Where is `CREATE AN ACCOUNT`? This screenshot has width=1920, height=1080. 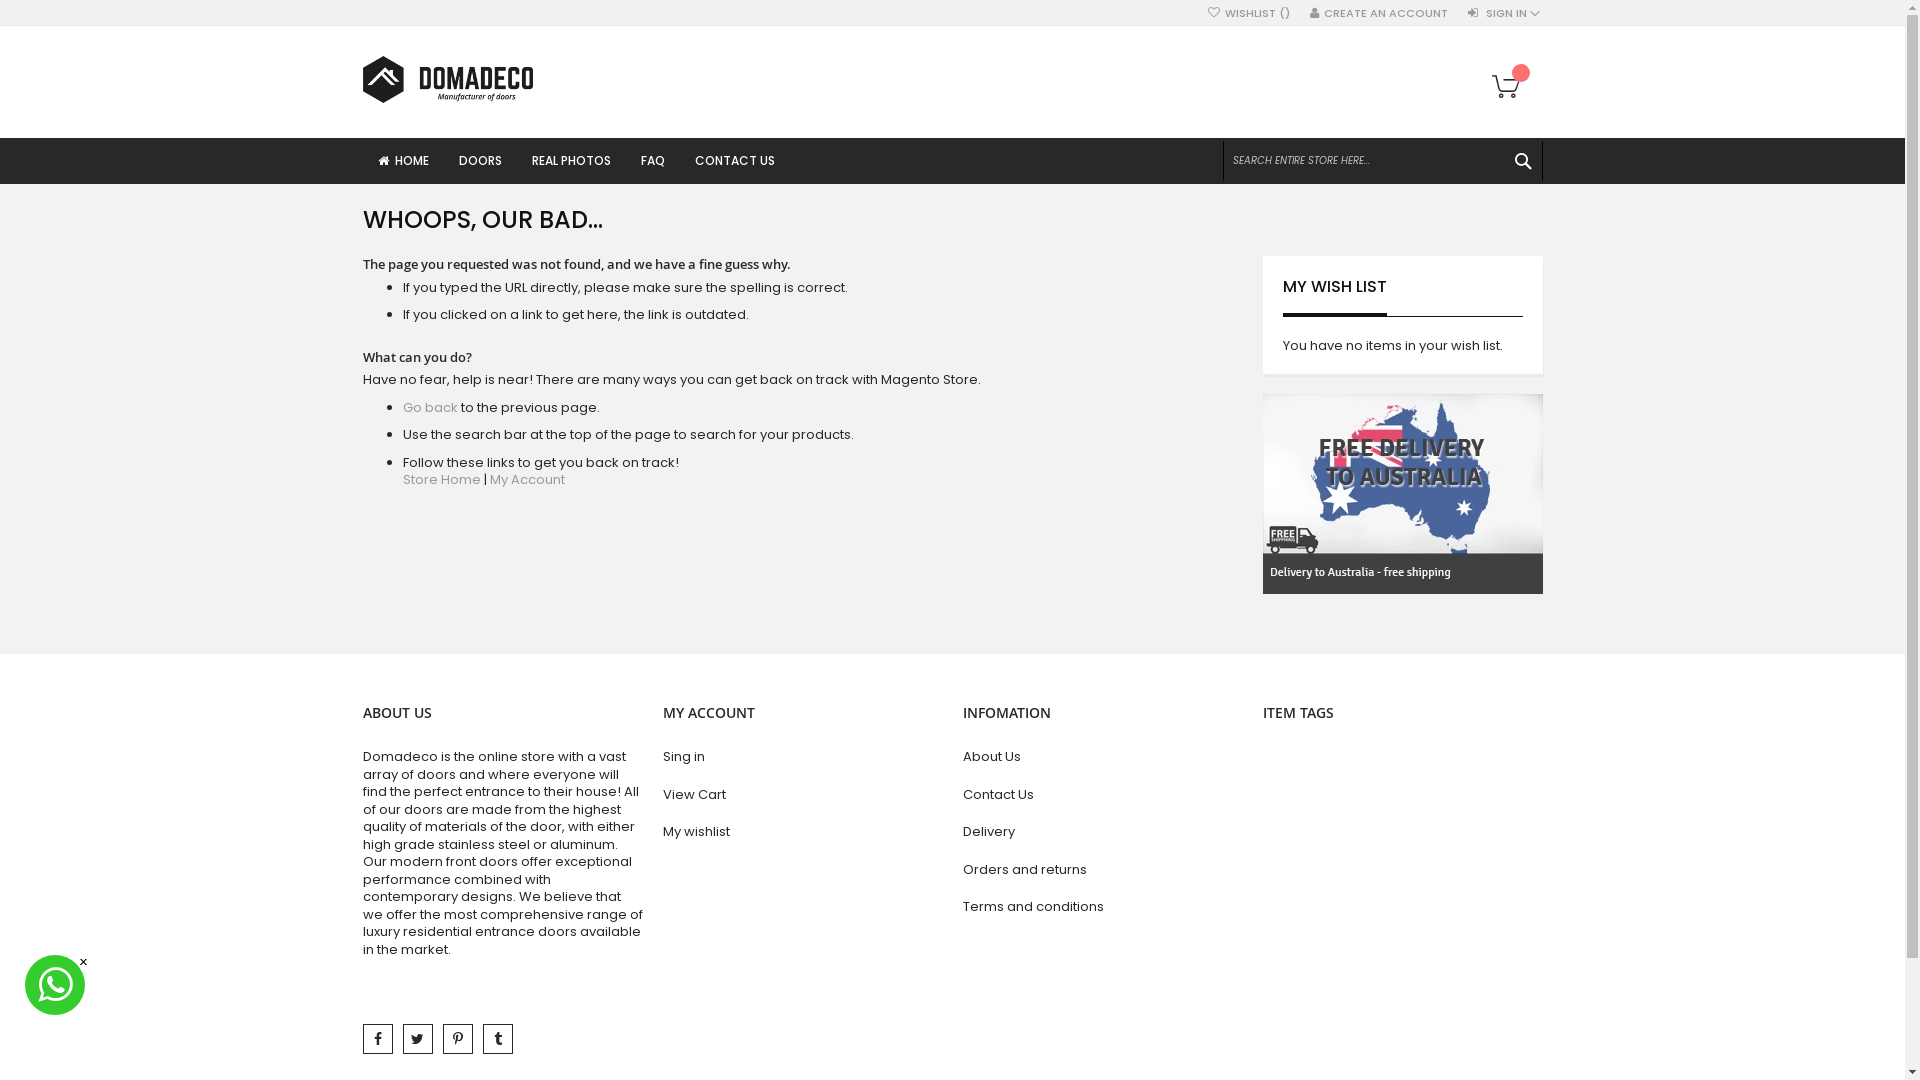
CREATE AN ACCOUNT is located at coordinates (1379, 14).